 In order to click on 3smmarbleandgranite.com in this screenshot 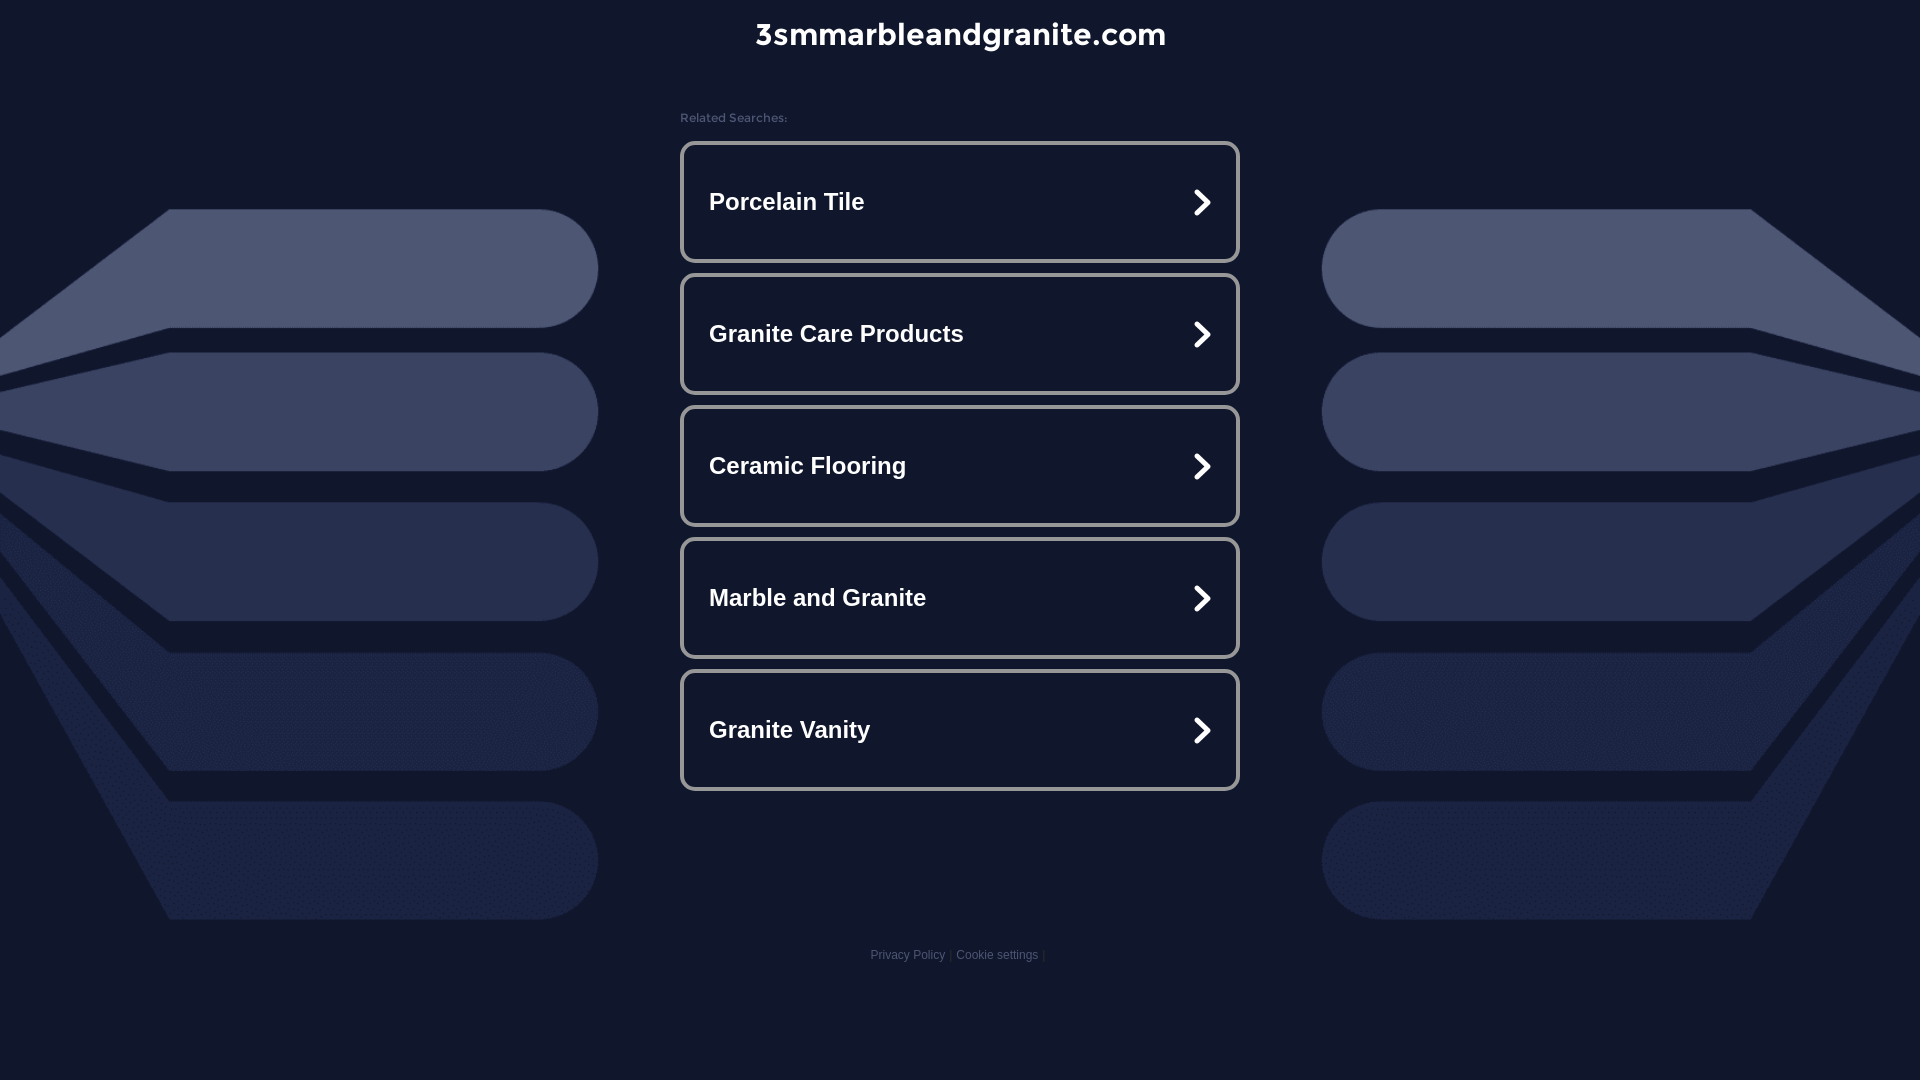, I will do `click(960, 34)`.